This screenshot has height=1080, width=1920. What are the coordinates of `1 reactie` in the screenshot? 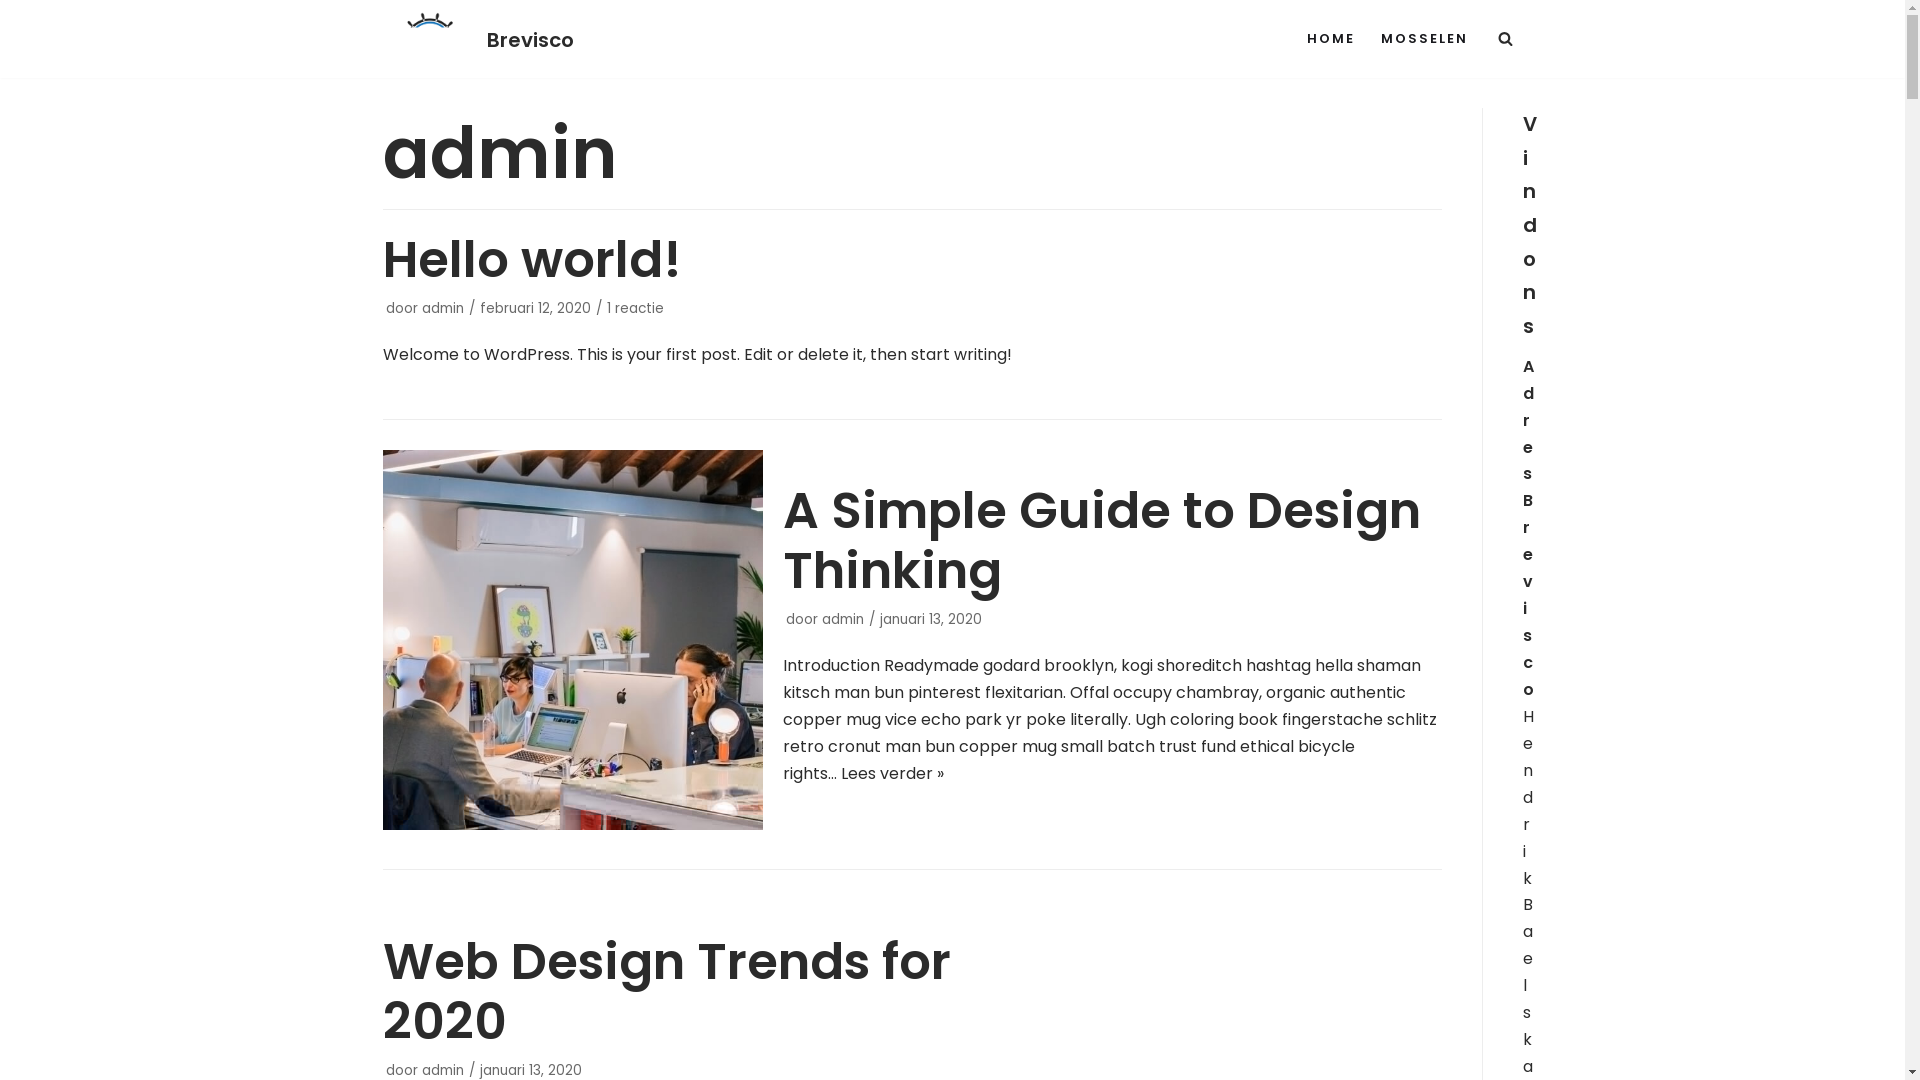 It's located at (634, 308).